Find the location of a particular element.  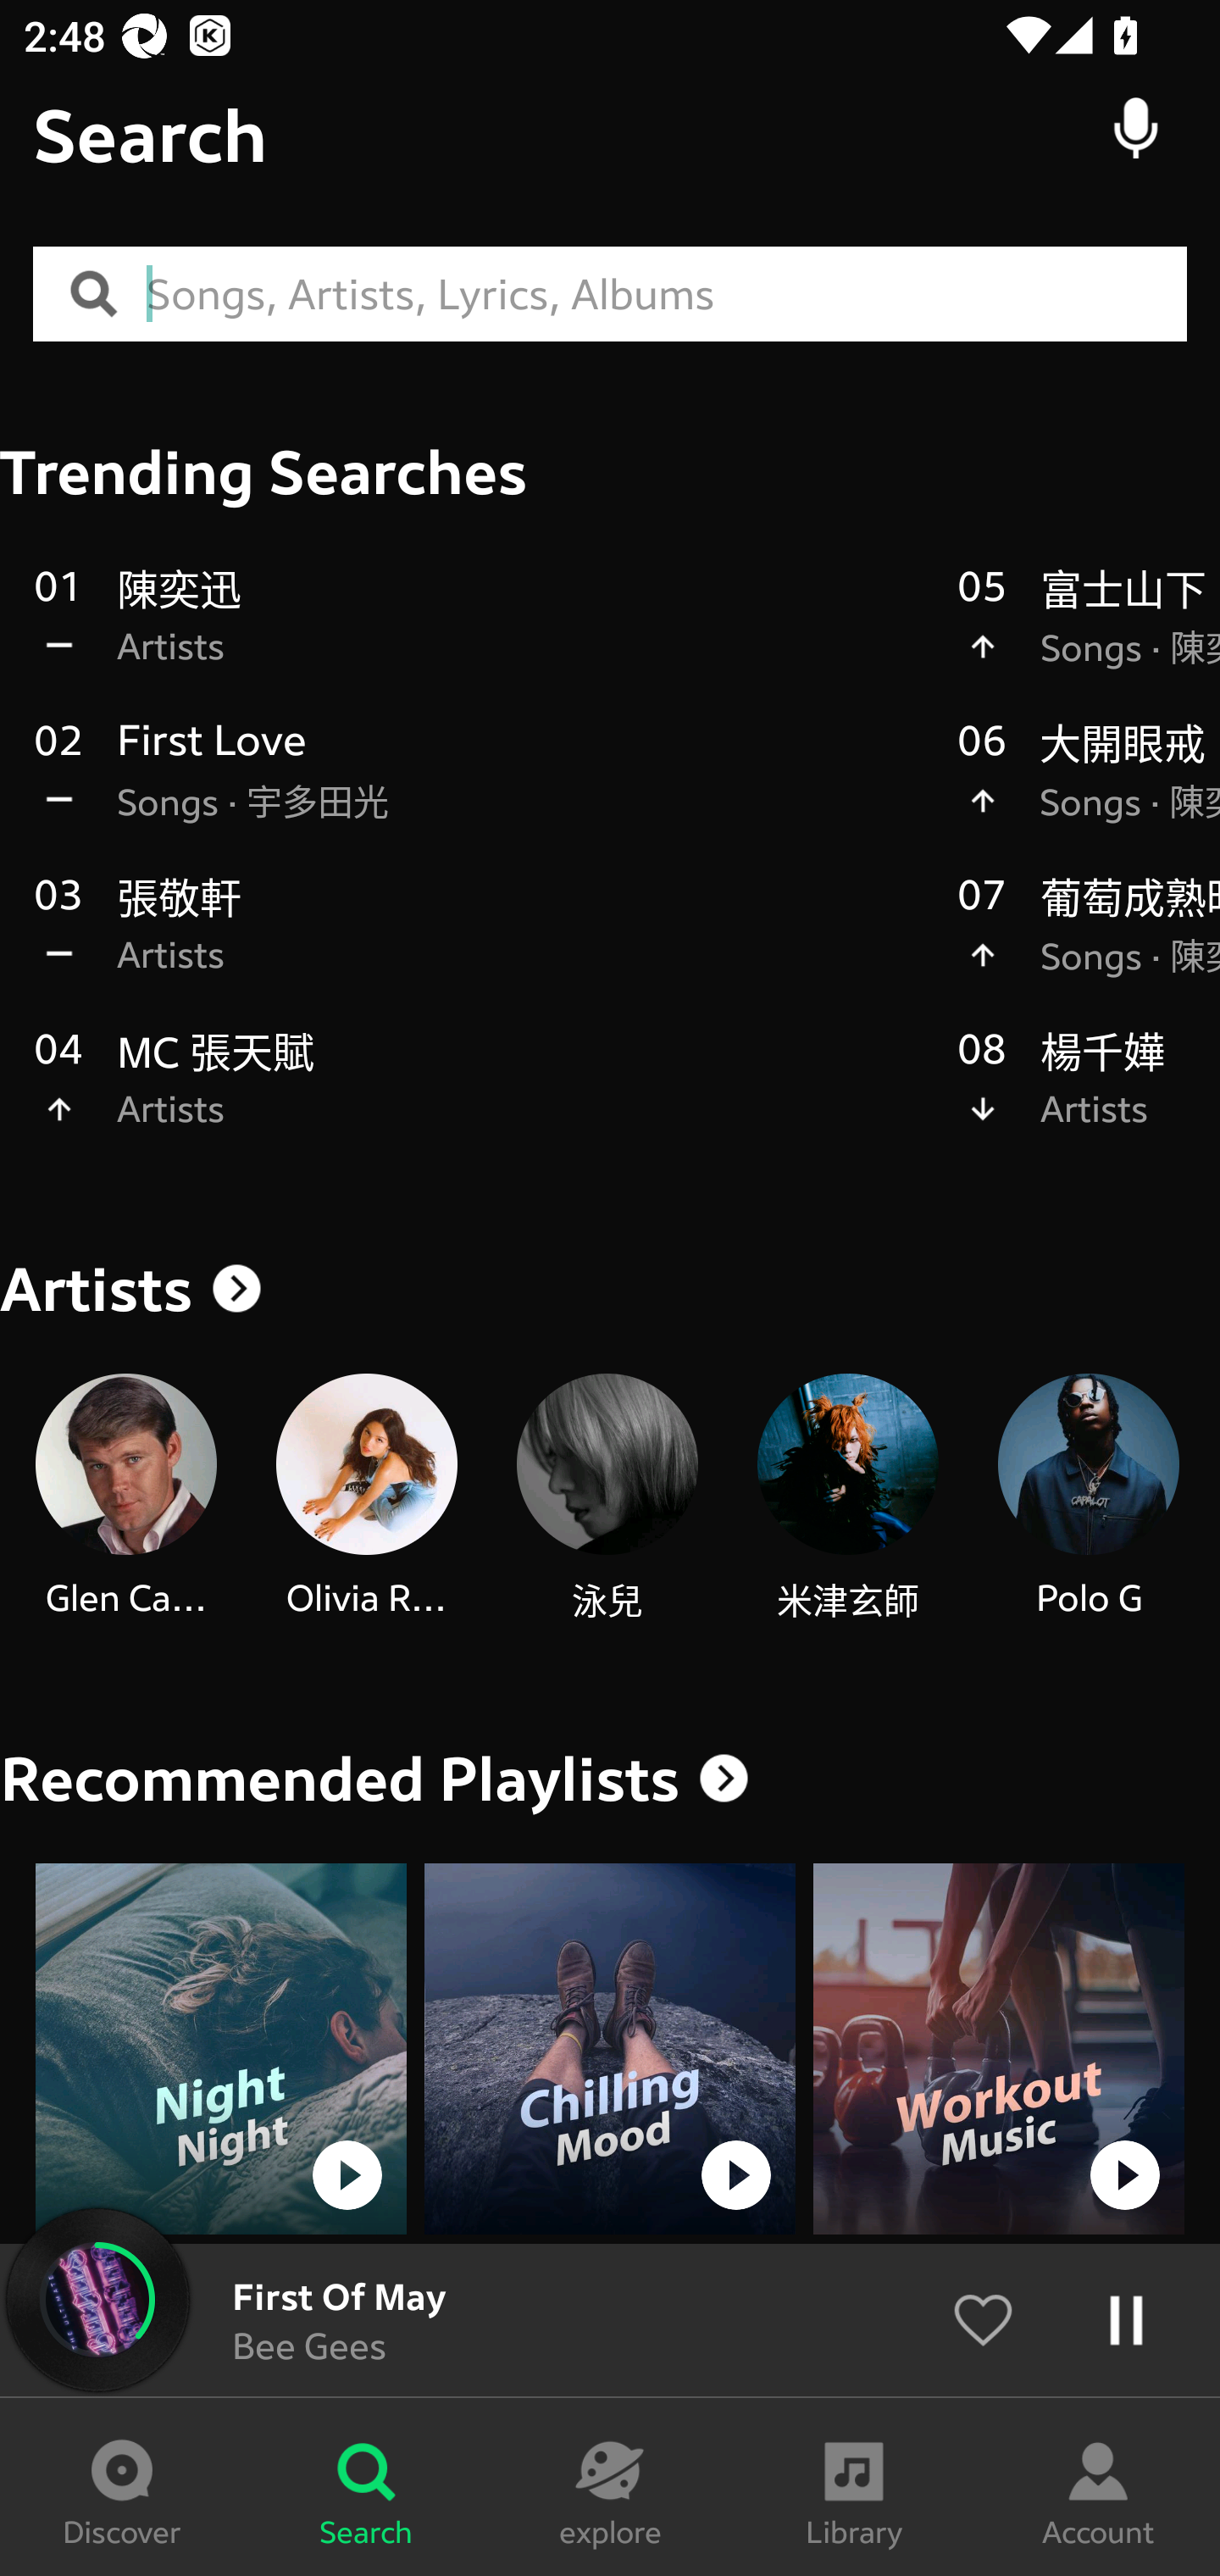

08 楊千嬅 Artists is located at coordinates (1089, 1096).